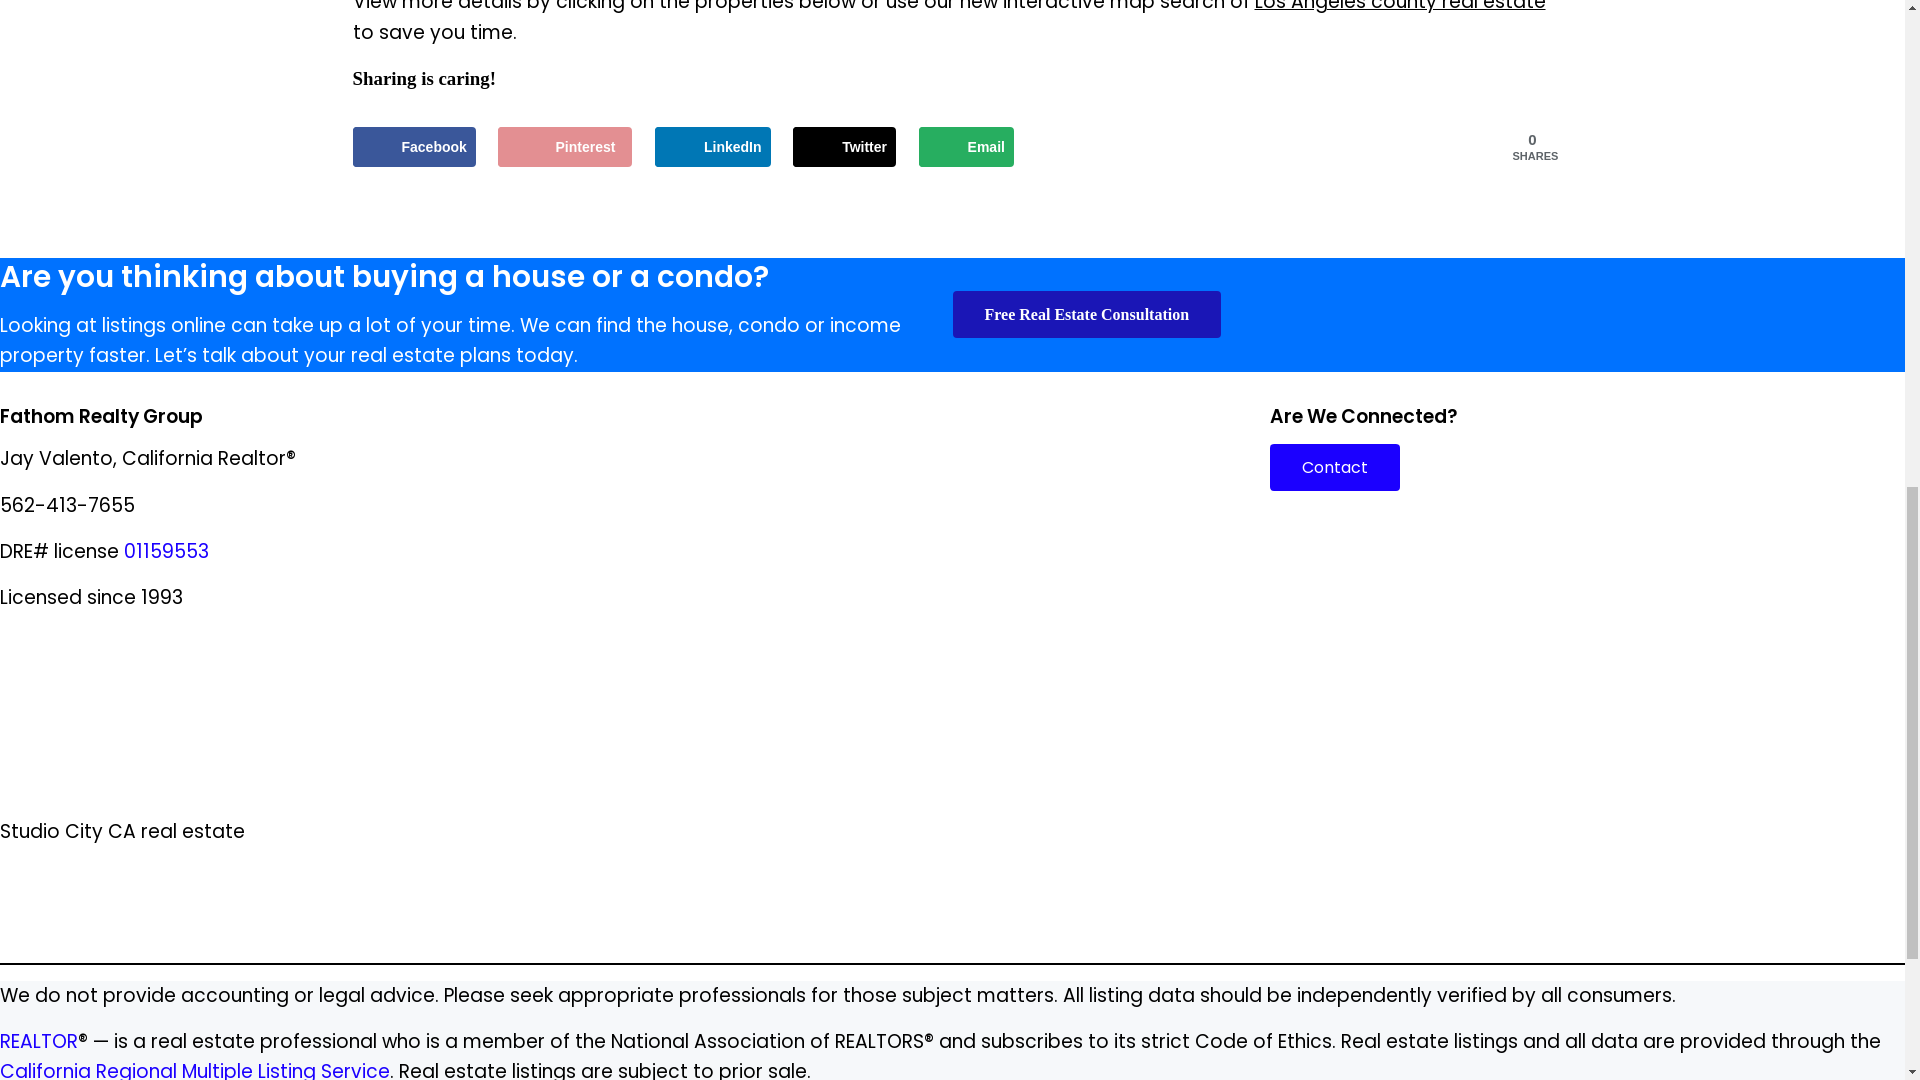 This screenshot has width=1920, height=1080. Describe the element at coordinates (39, 1042) in the screenshot. I see `REALTOR` at that location.